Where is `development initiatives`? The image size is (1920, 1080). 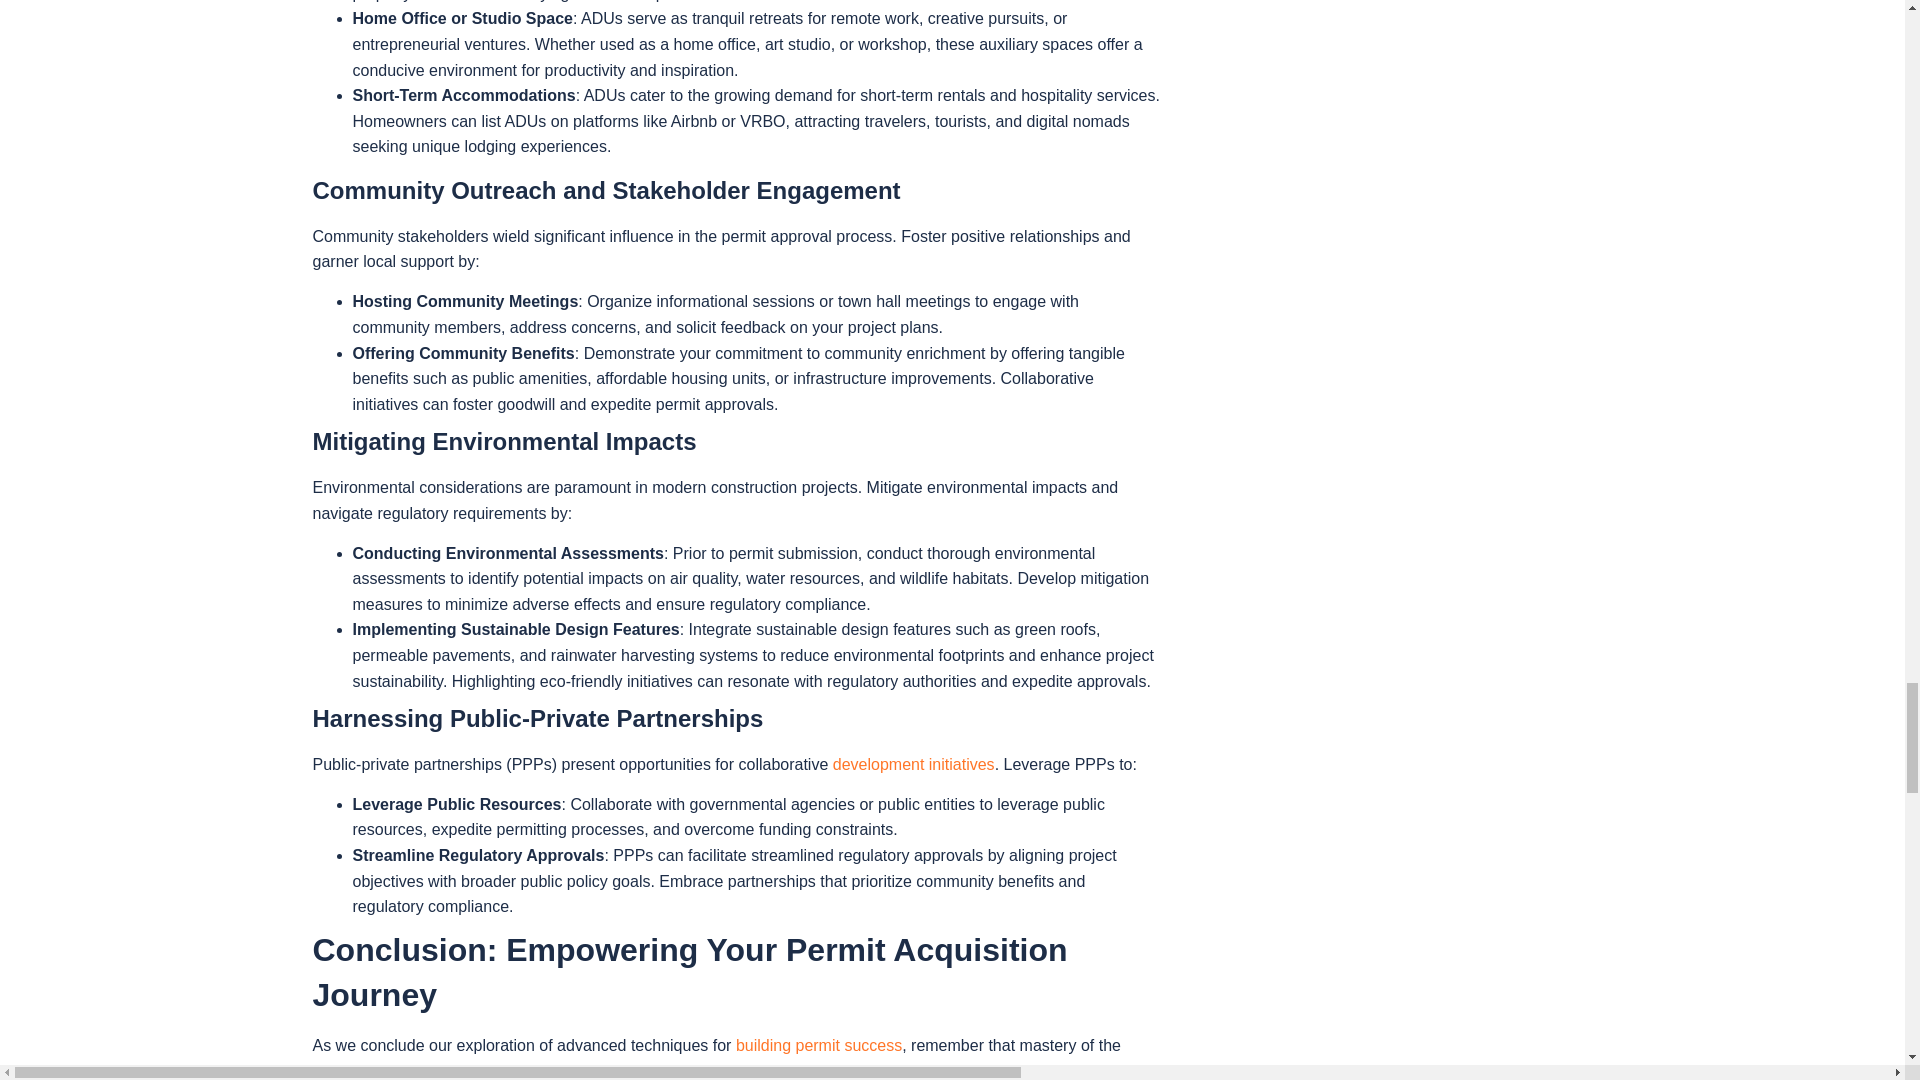 development initiatives is located at coordinates (914, 764).